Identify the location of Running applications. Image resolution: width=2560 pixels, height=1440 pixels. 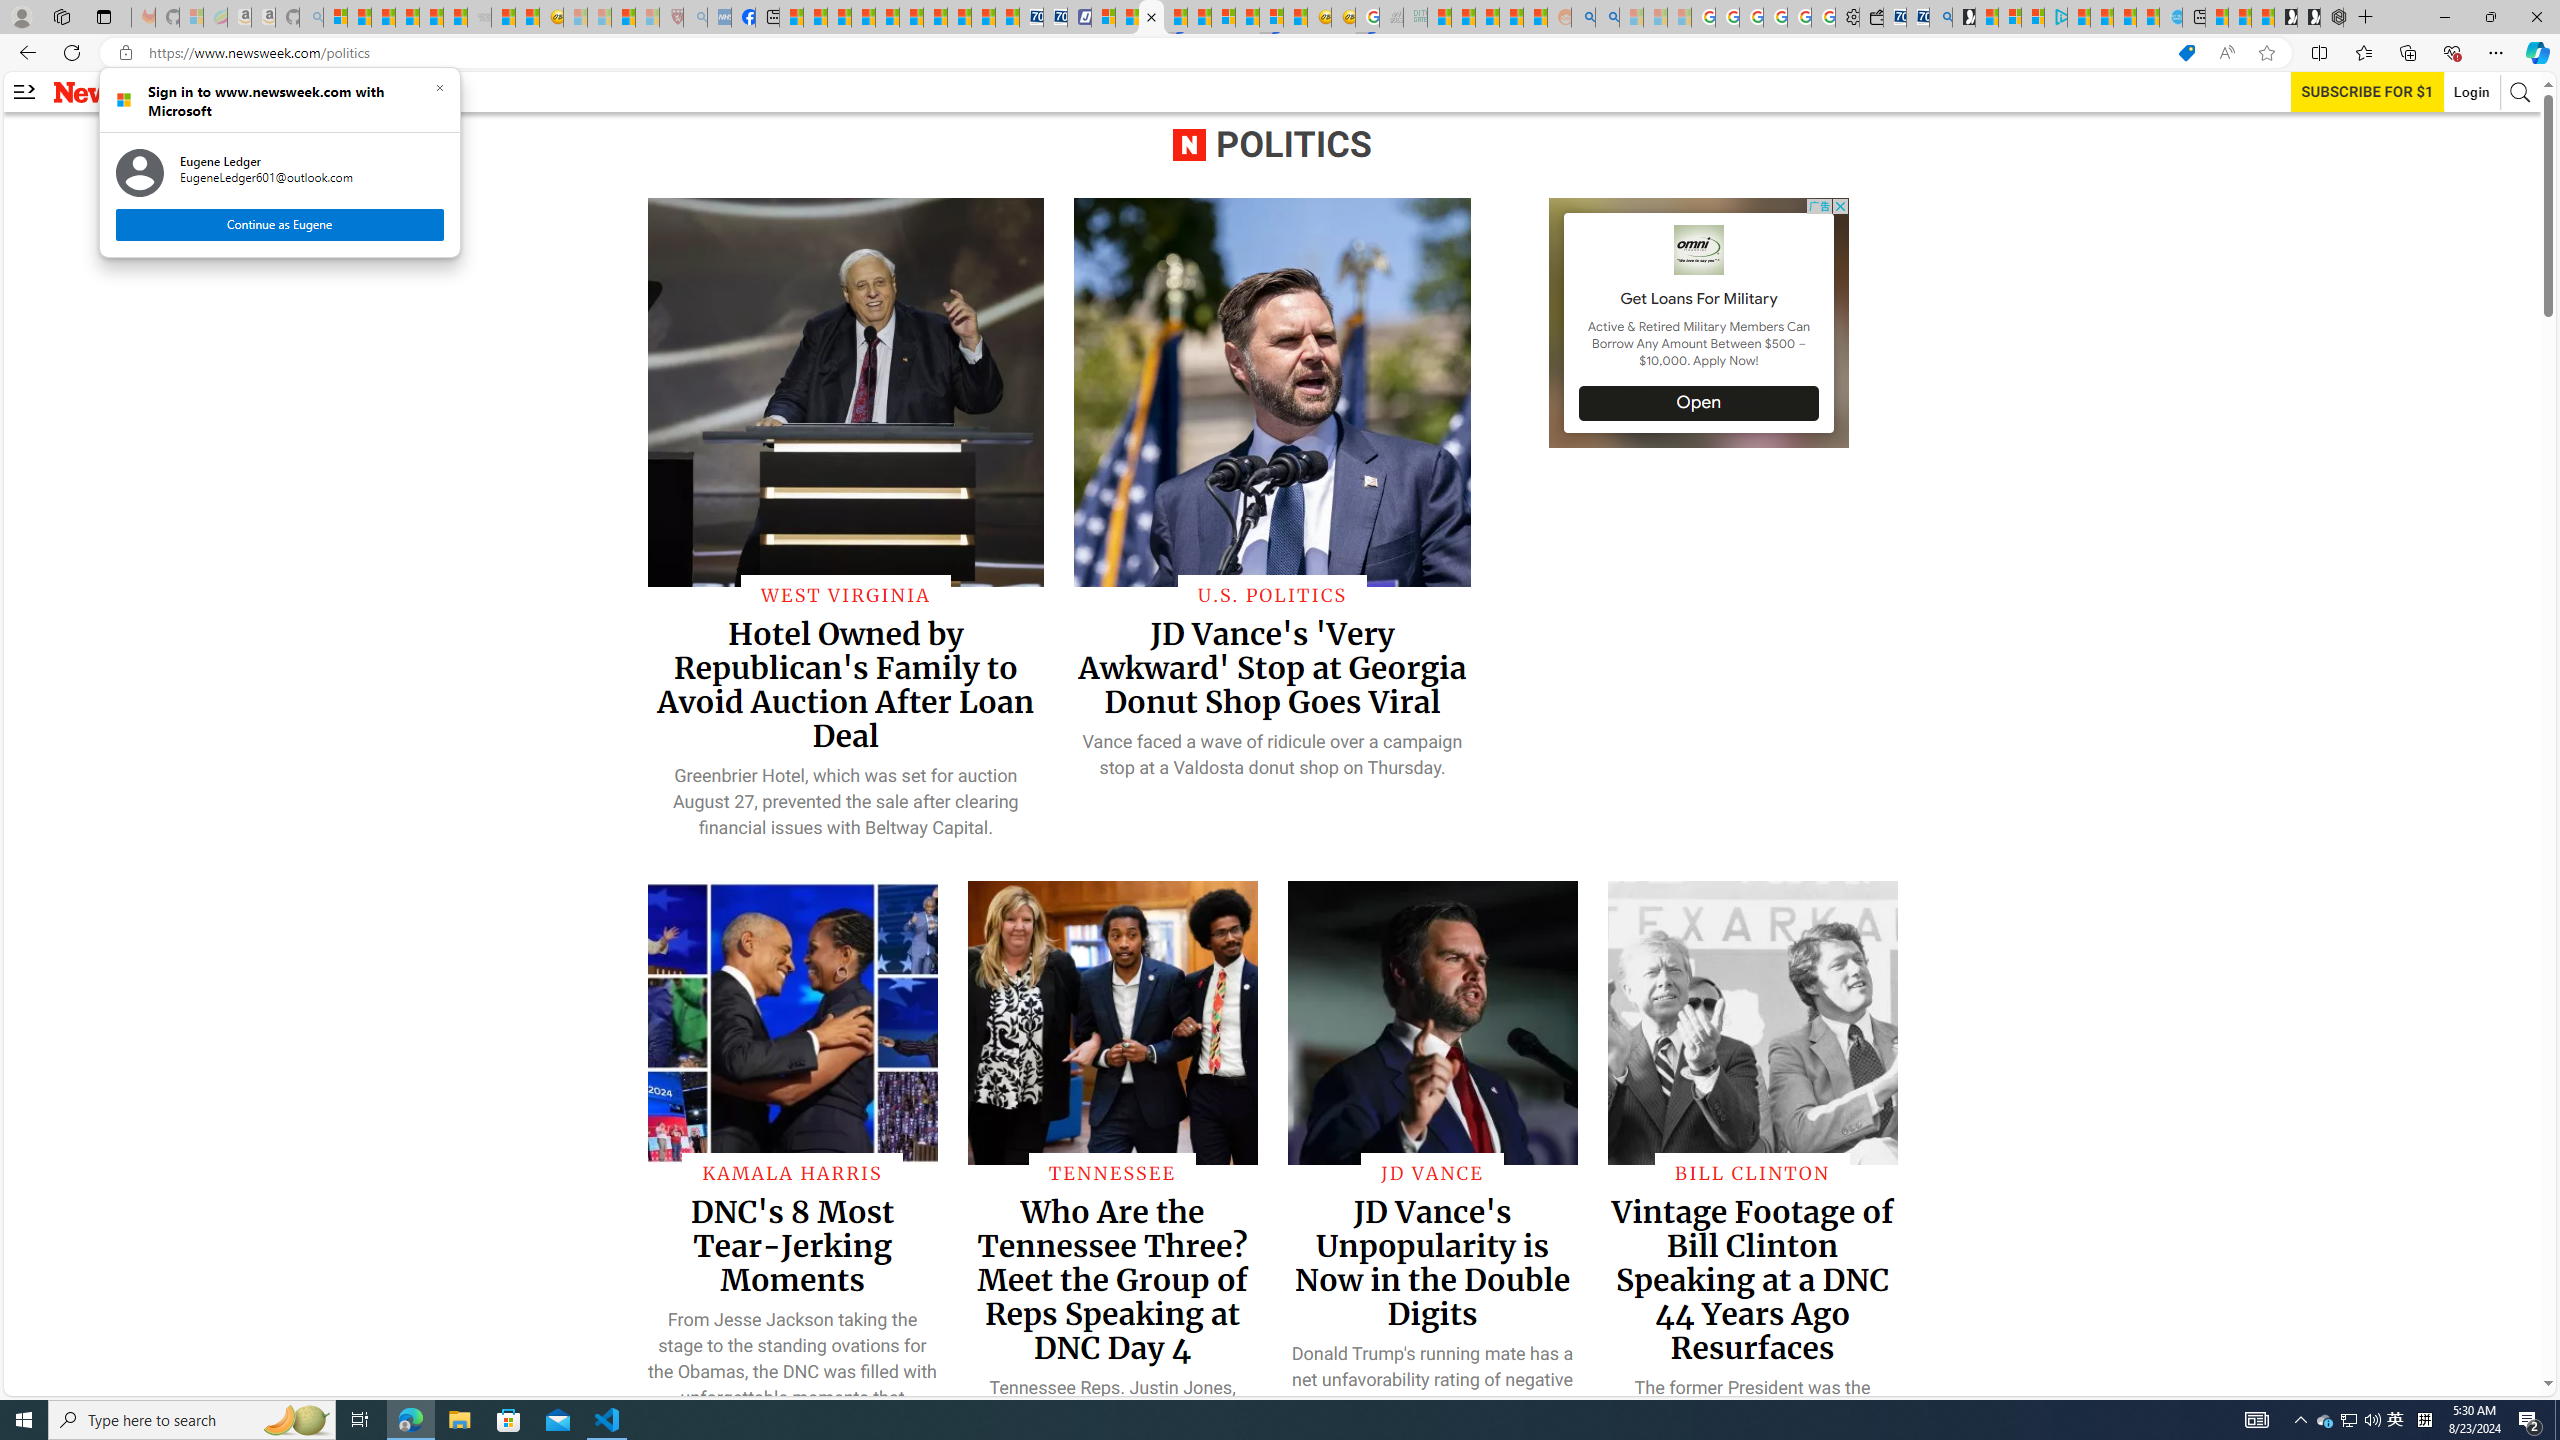
(1232, 1420).